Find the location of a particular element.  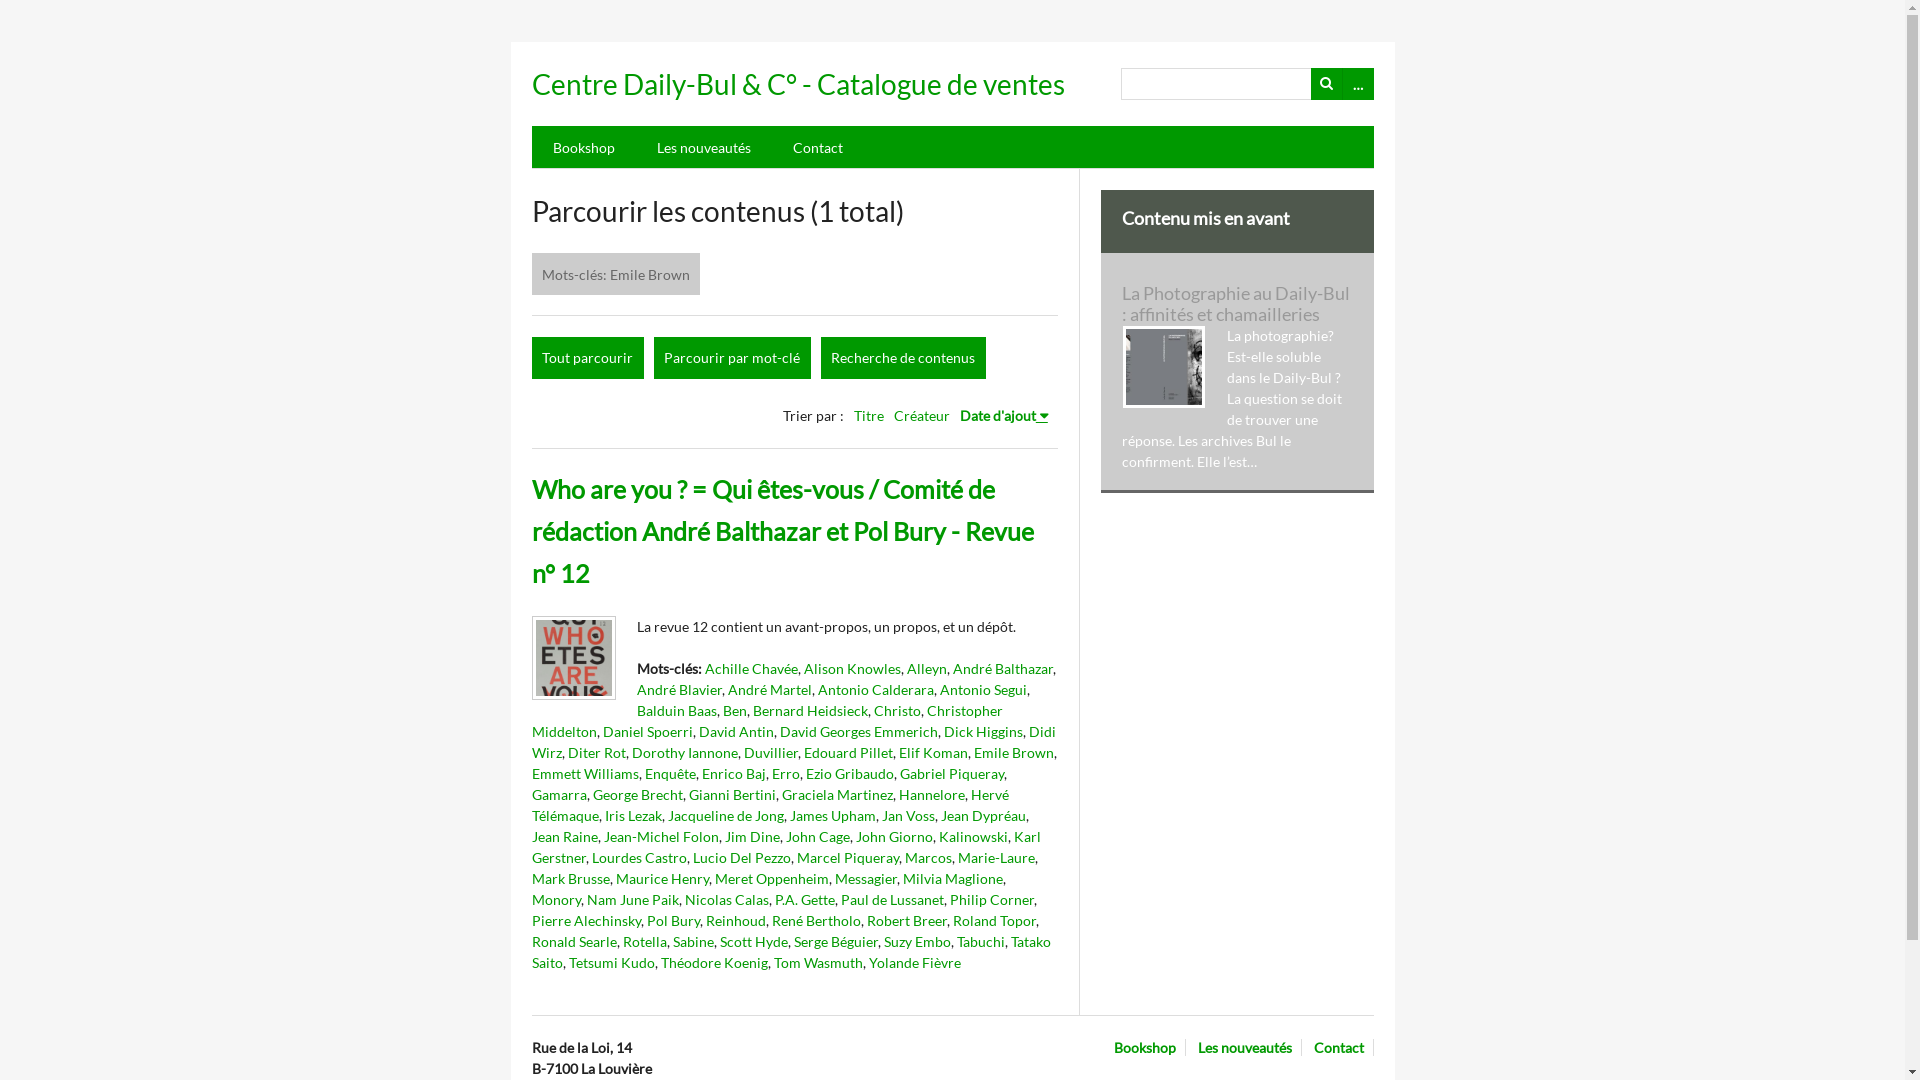

Gianni Bertini is located at coordinates (732, 794).